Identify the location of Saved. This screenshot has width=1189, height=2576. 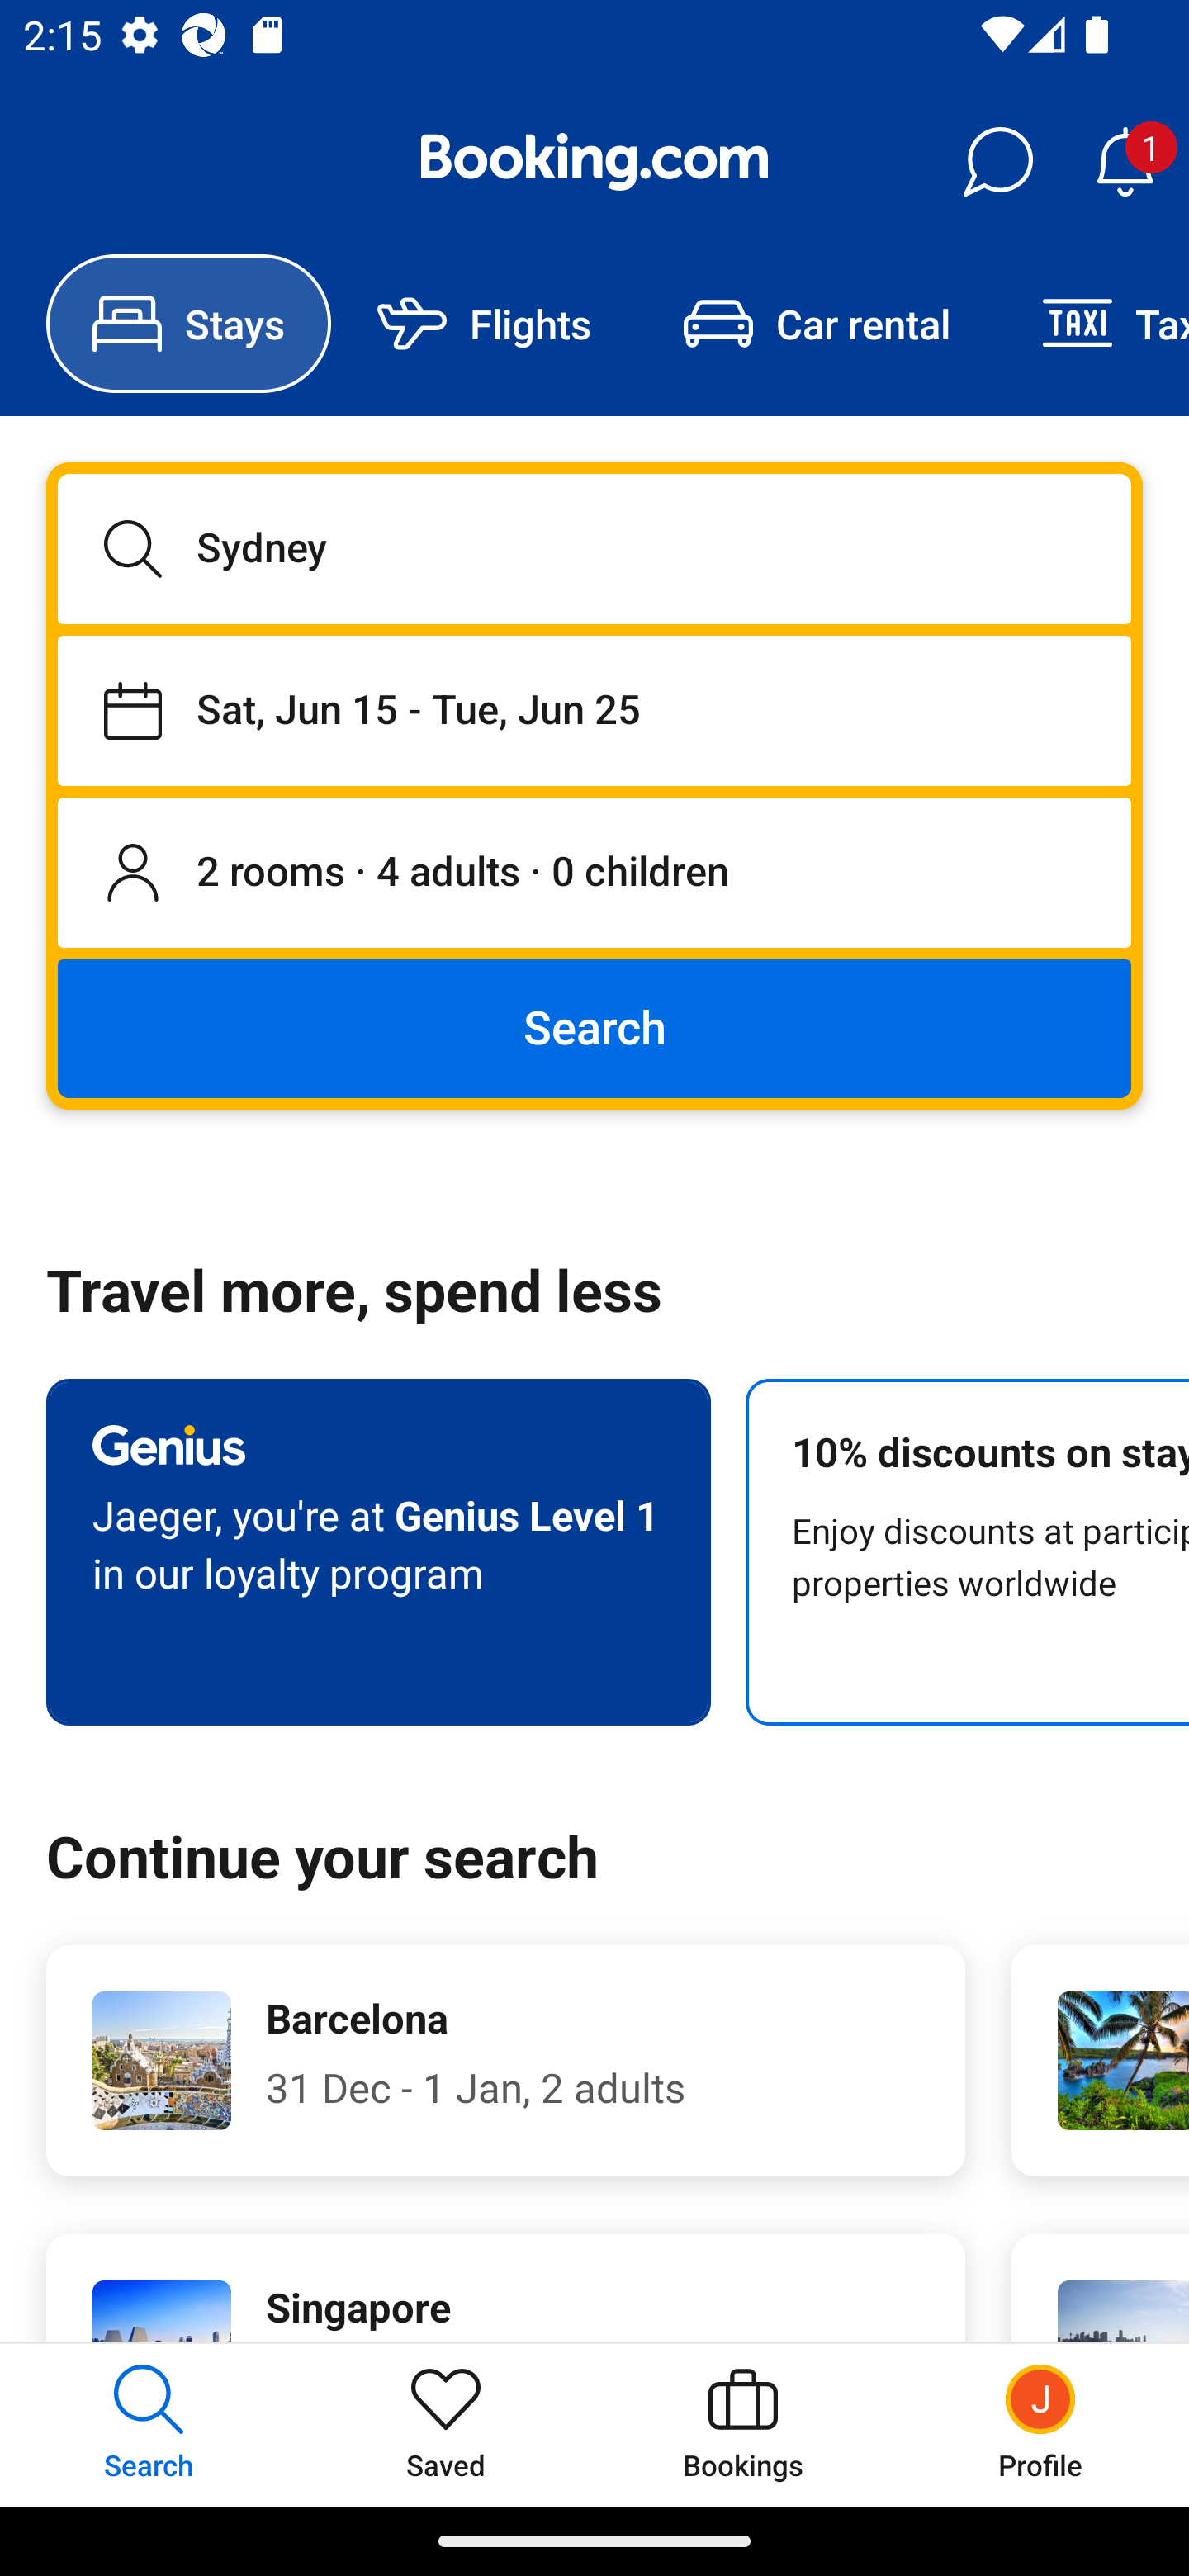
(446, 2424).